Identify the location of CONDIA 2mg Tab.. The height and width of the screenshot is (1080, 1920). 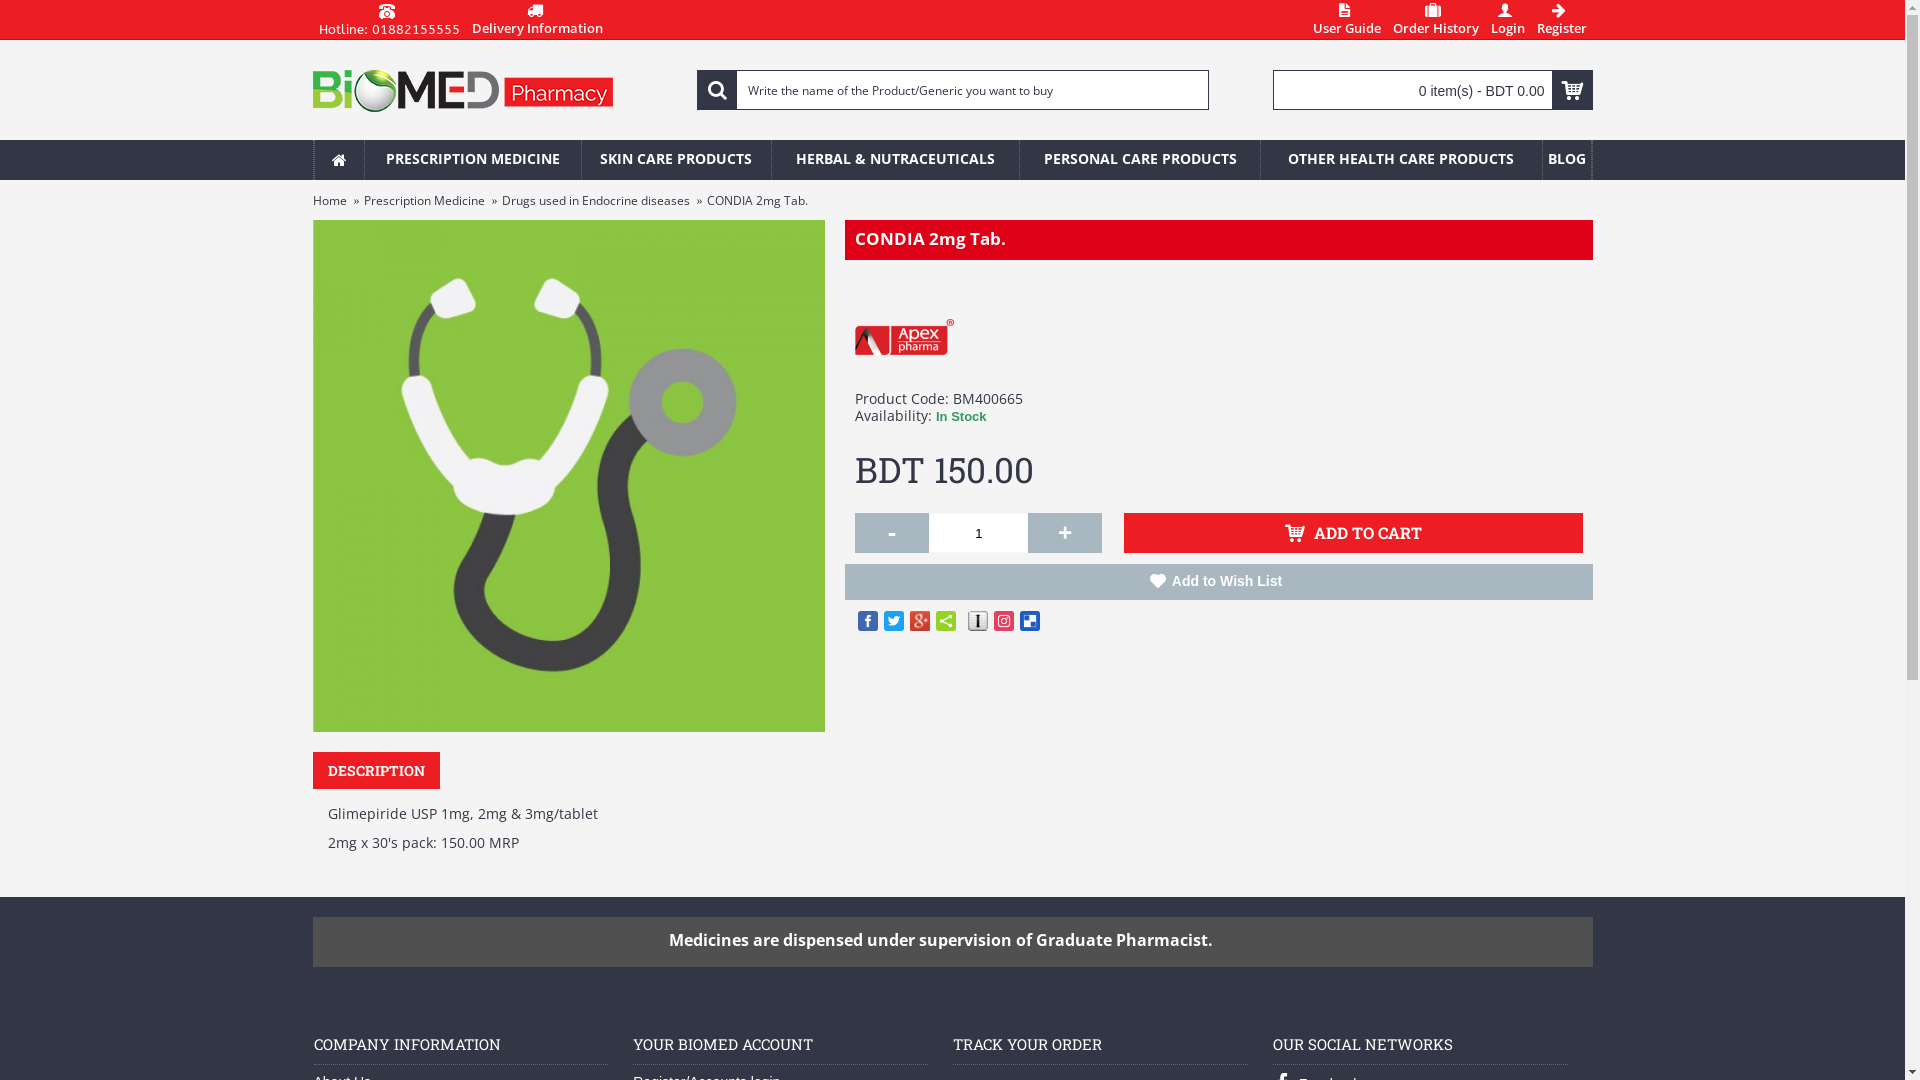
(568, 476).